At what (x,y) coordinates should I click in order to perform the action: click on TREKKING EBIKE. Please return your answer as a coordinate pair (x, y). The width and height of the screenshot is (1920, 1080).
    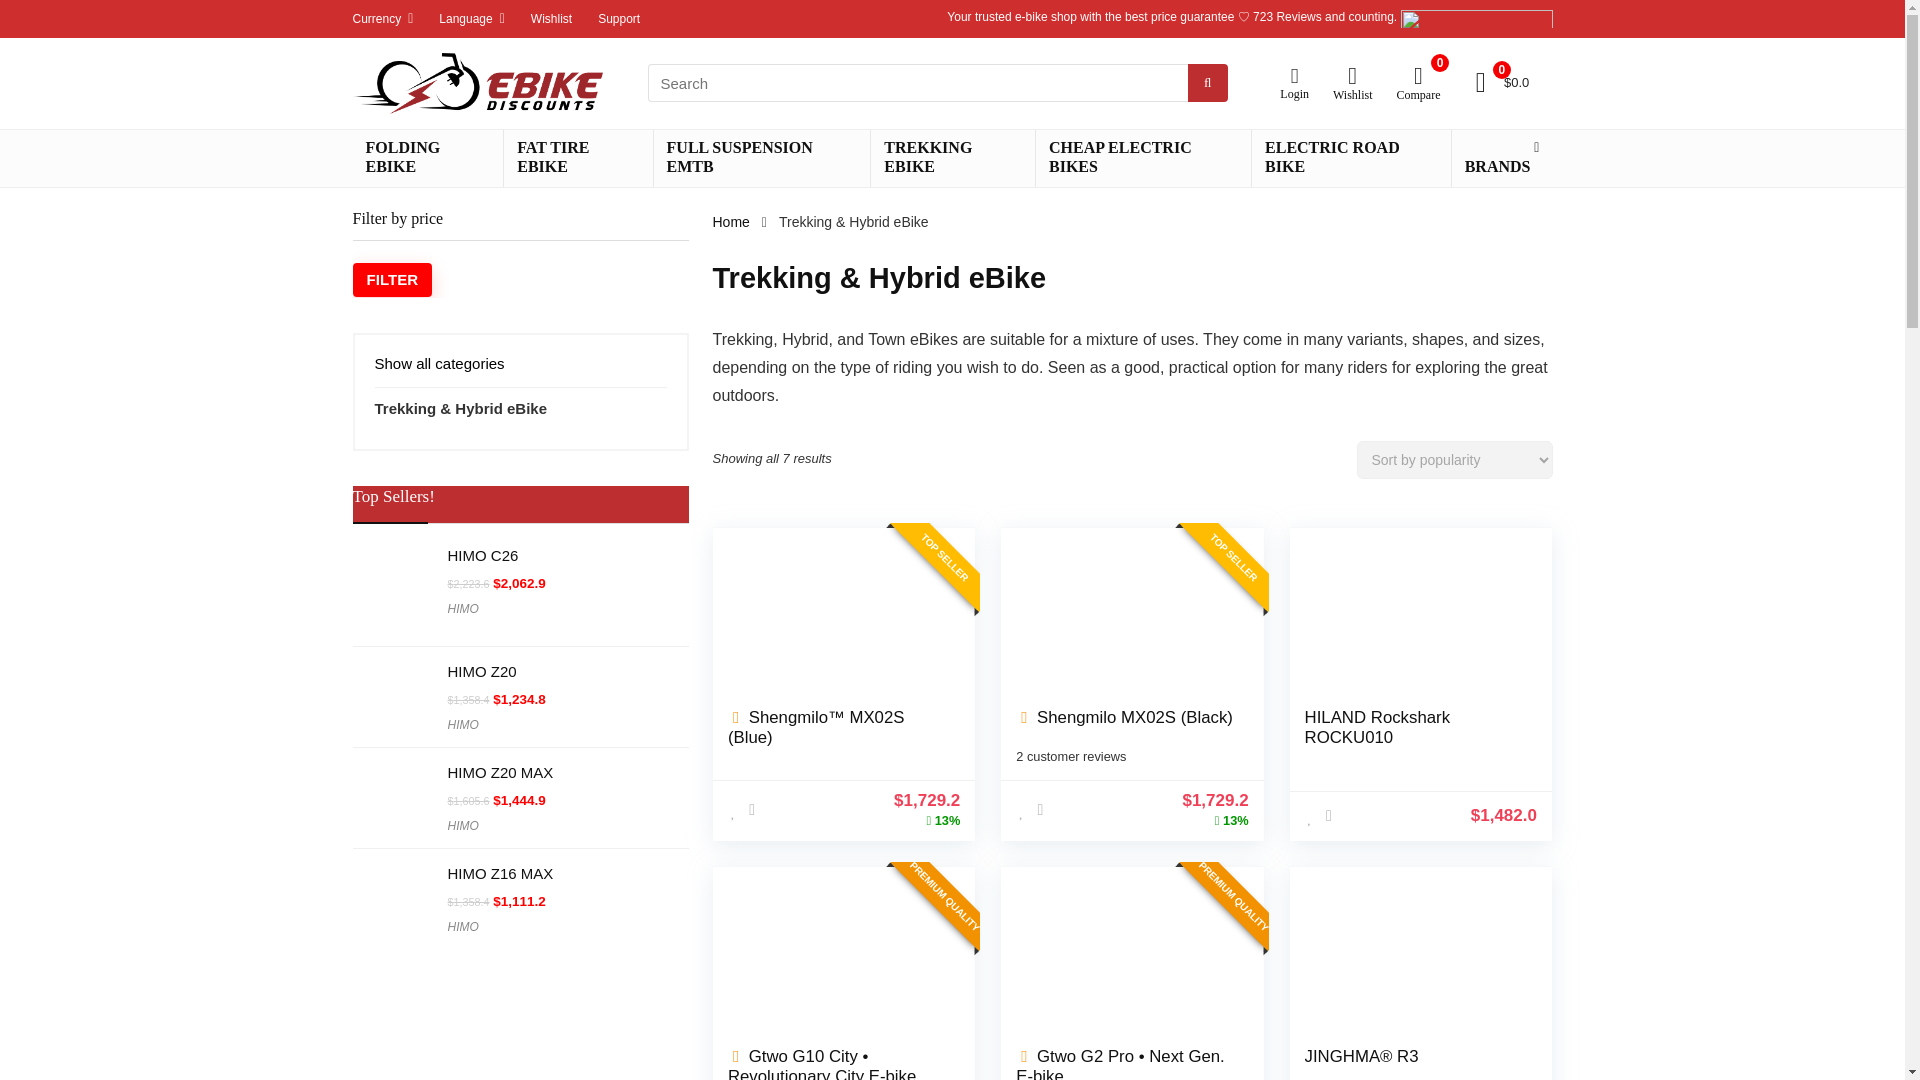
    Looking at the image, I should click on (952, 158).